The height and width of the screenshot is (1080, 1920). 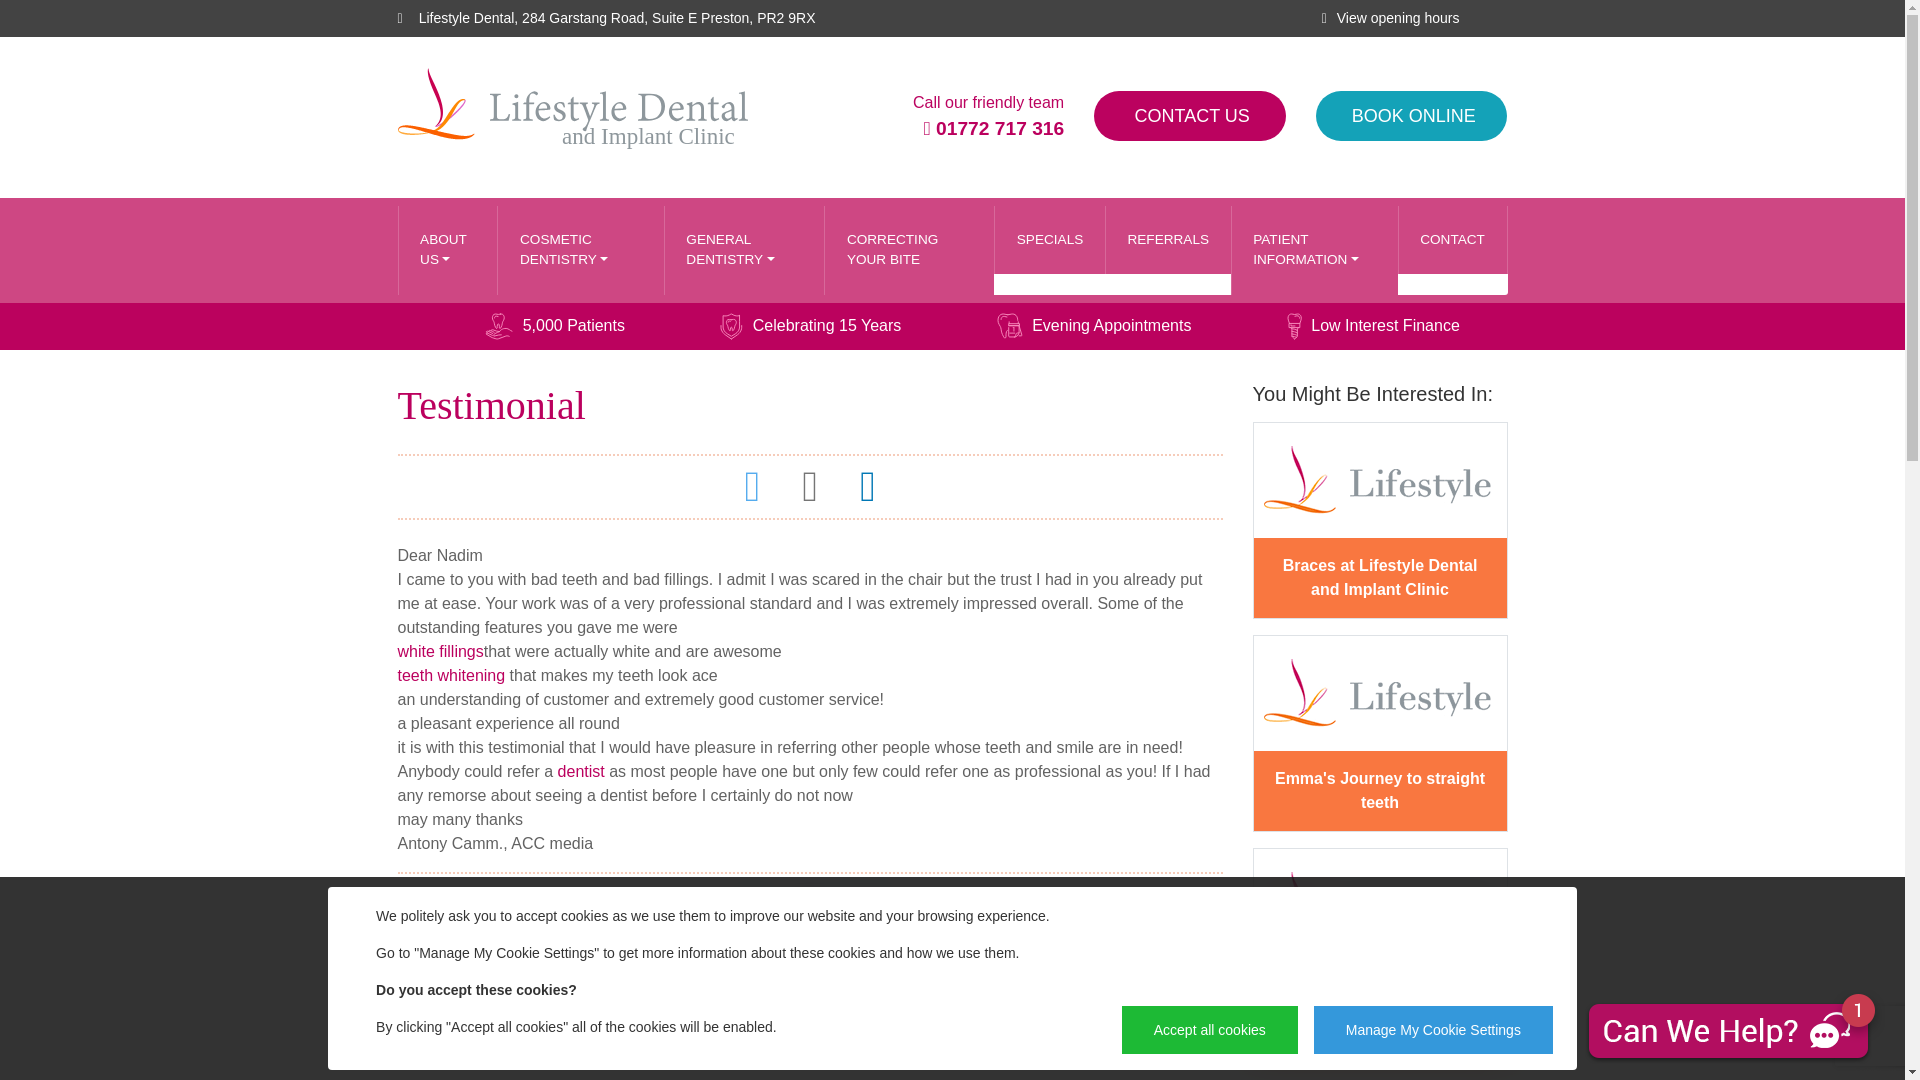 What do you see at coordinates (580, 250) in the screenshot?
I see `Cosmetic Dentistry` at bounding box center [580, 250].